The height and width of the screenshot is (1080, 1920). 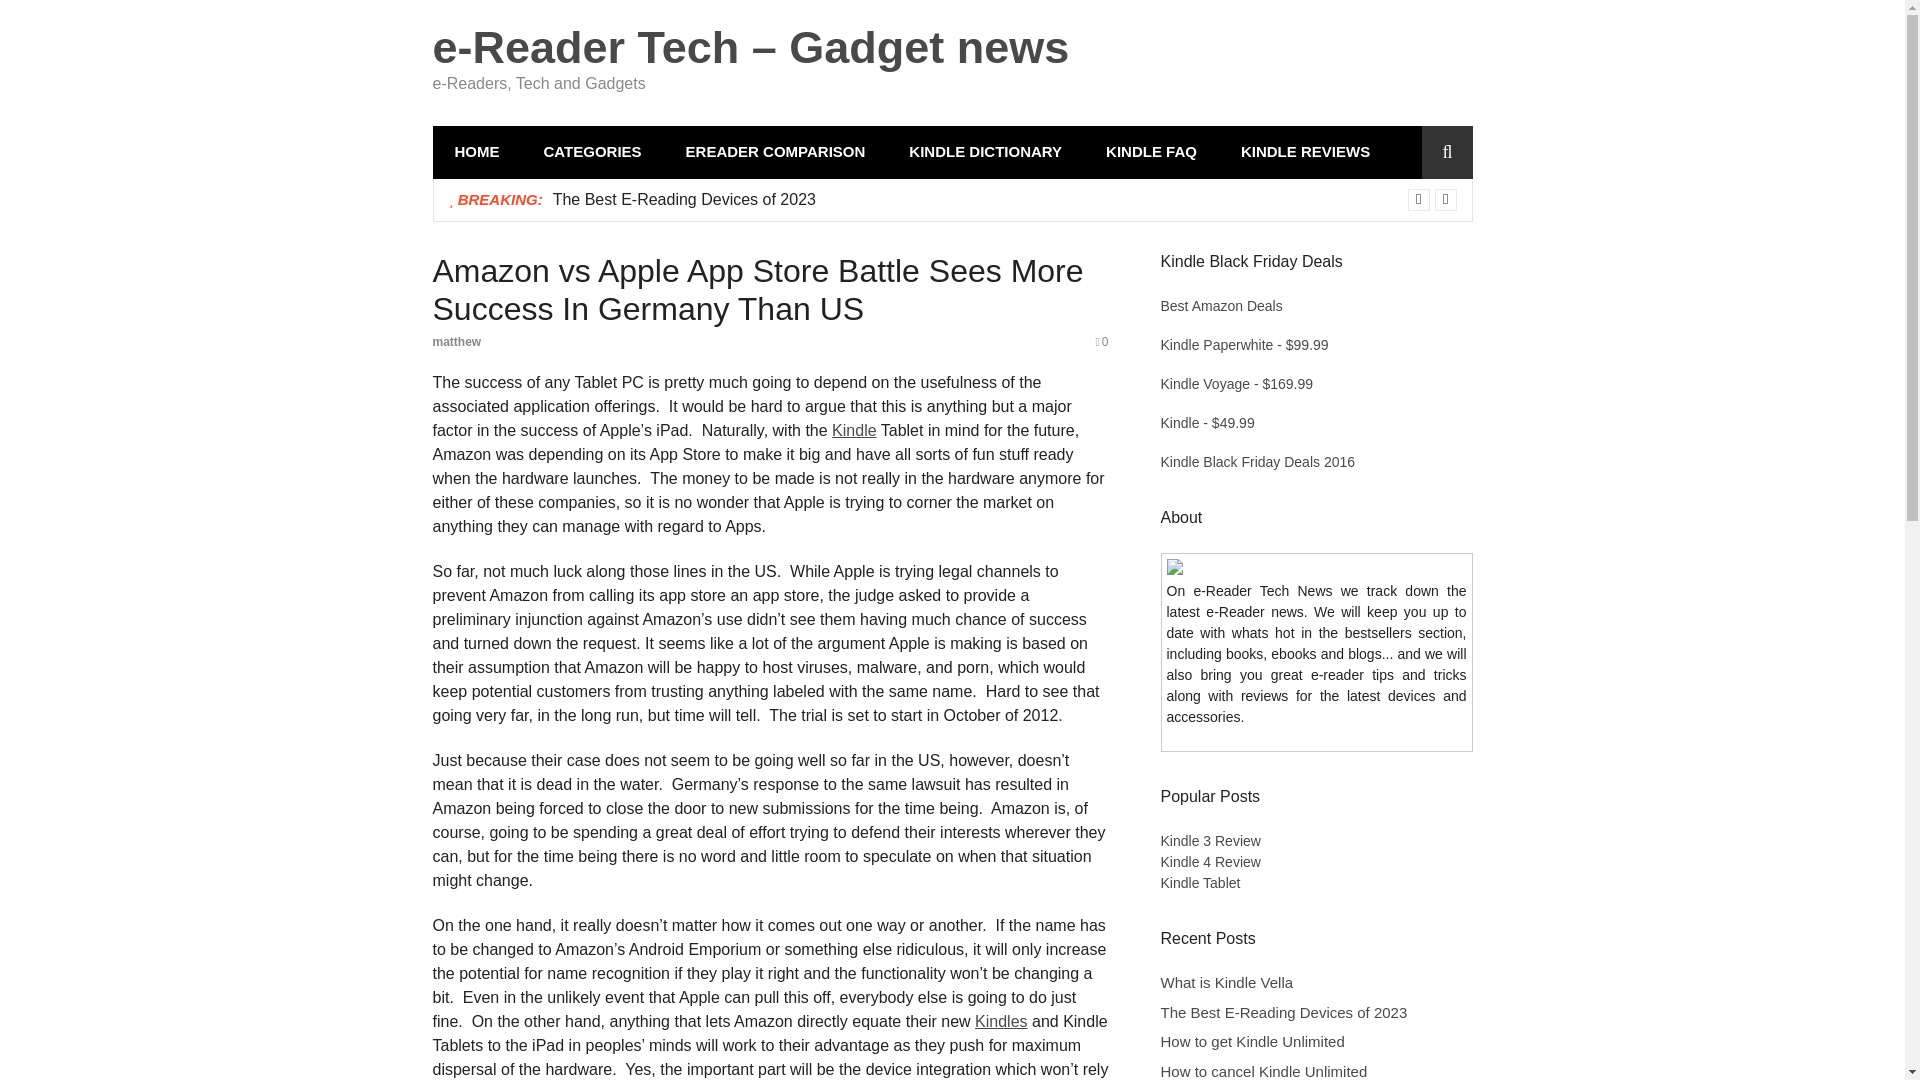 I want to click on Kindle 3 Review, so click(x=1209, y=840).